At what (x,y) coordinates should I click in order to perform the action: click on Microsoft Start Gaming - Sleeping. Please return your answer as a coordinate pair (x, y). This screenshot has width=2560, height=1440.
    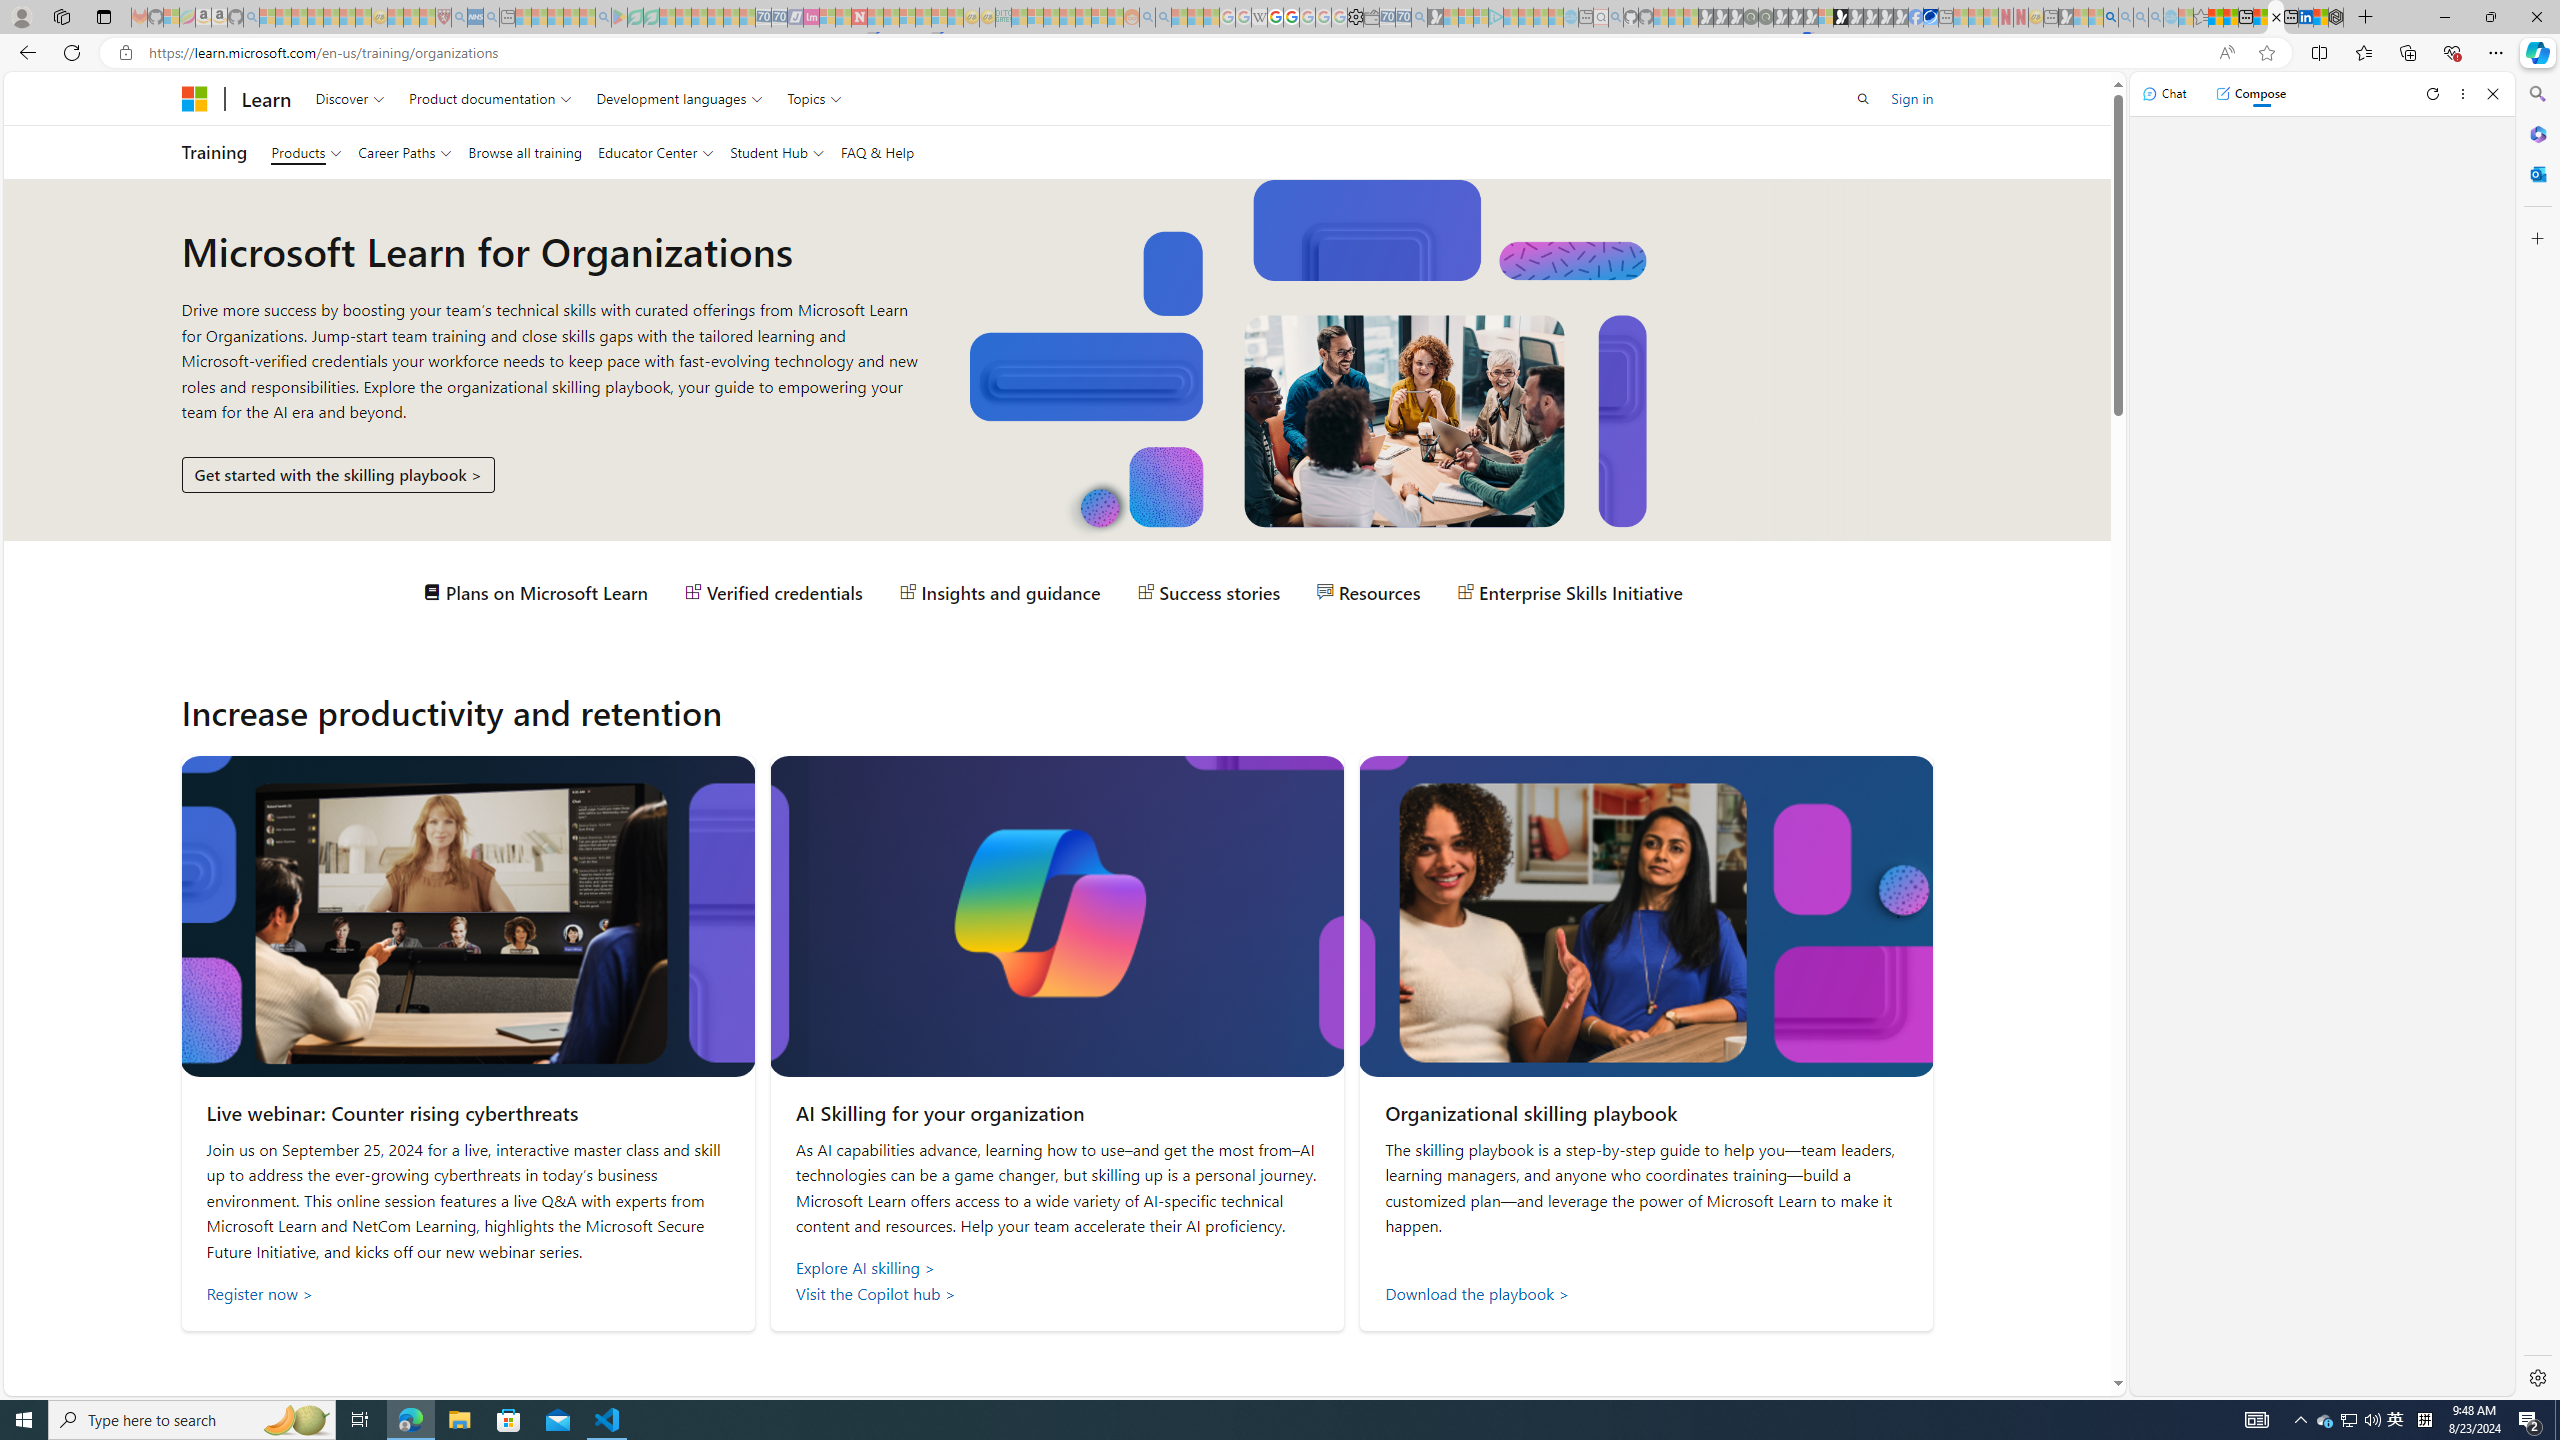
    Looking at the image, I should click on (1434, 17).